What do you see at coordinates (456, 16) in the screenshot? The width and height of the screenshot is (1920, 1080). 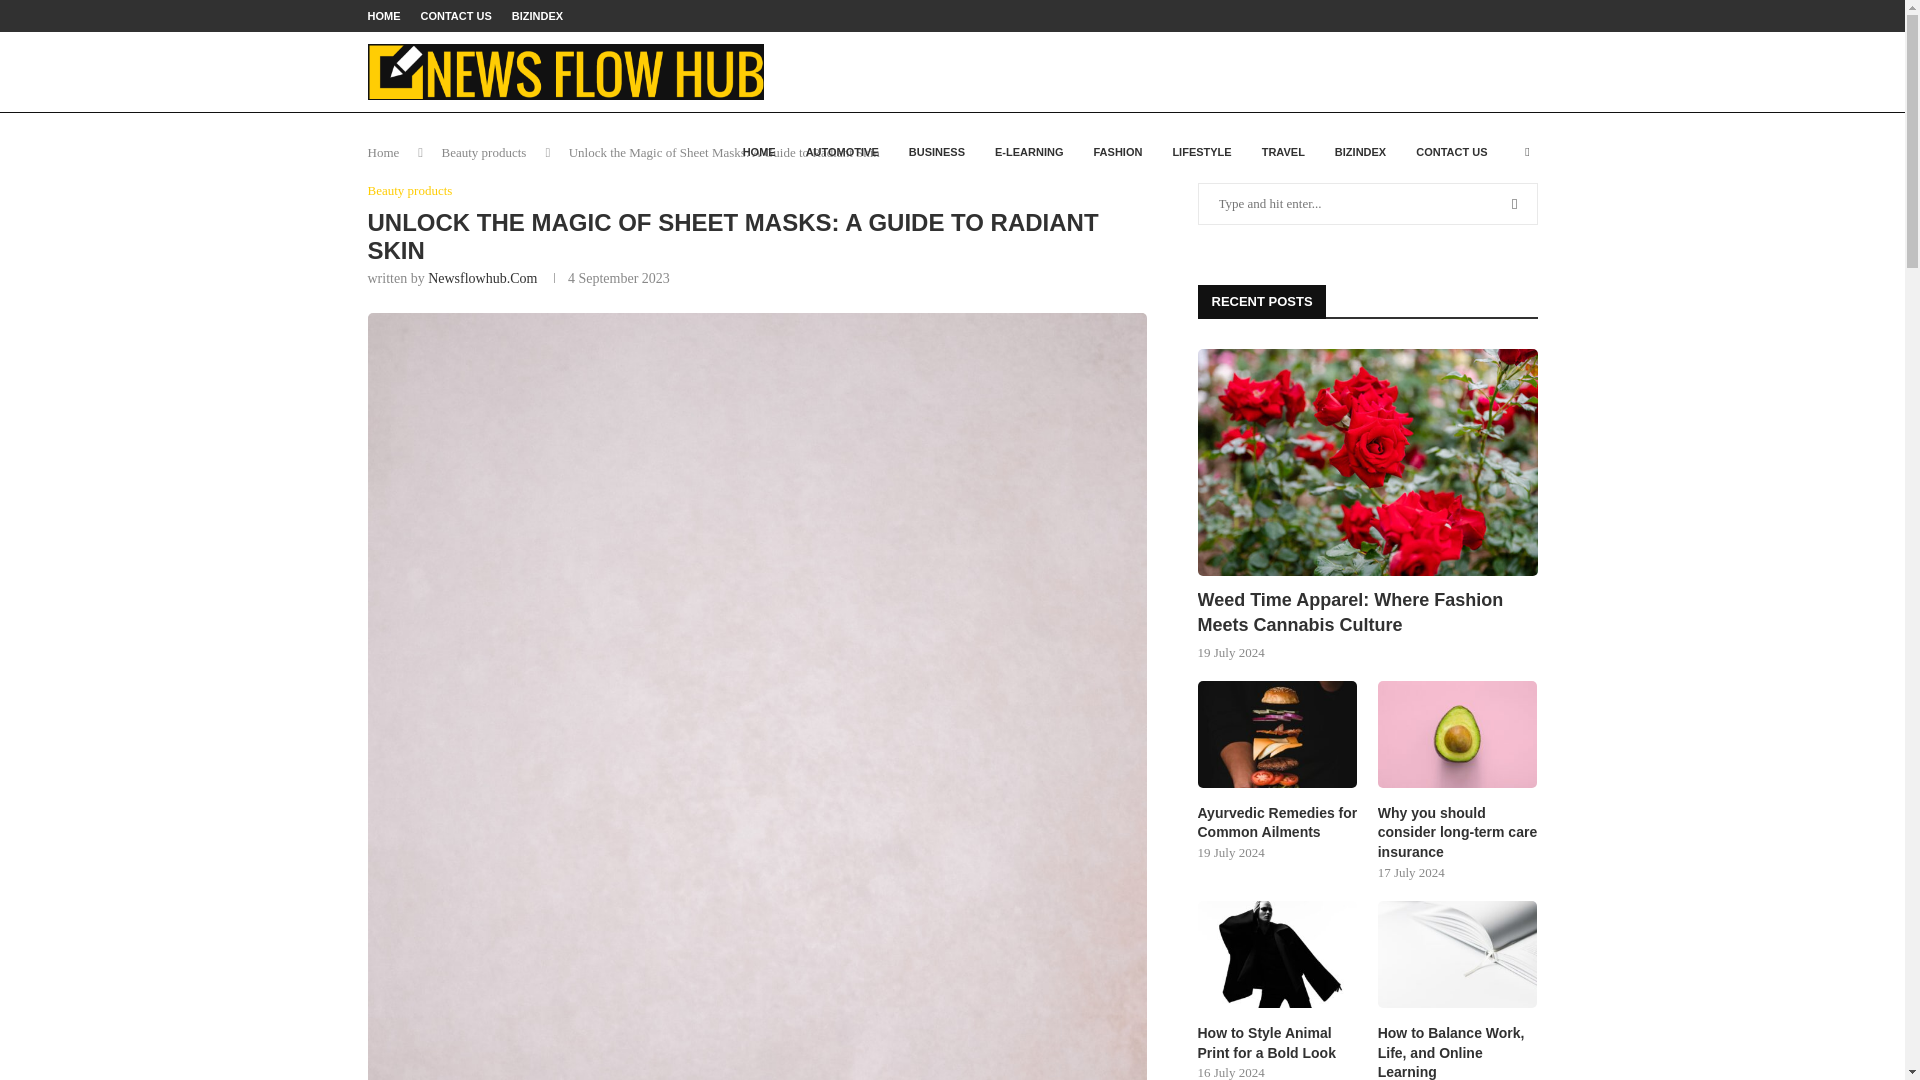 I see `CONTACT US` at bounding box center [456, 16].